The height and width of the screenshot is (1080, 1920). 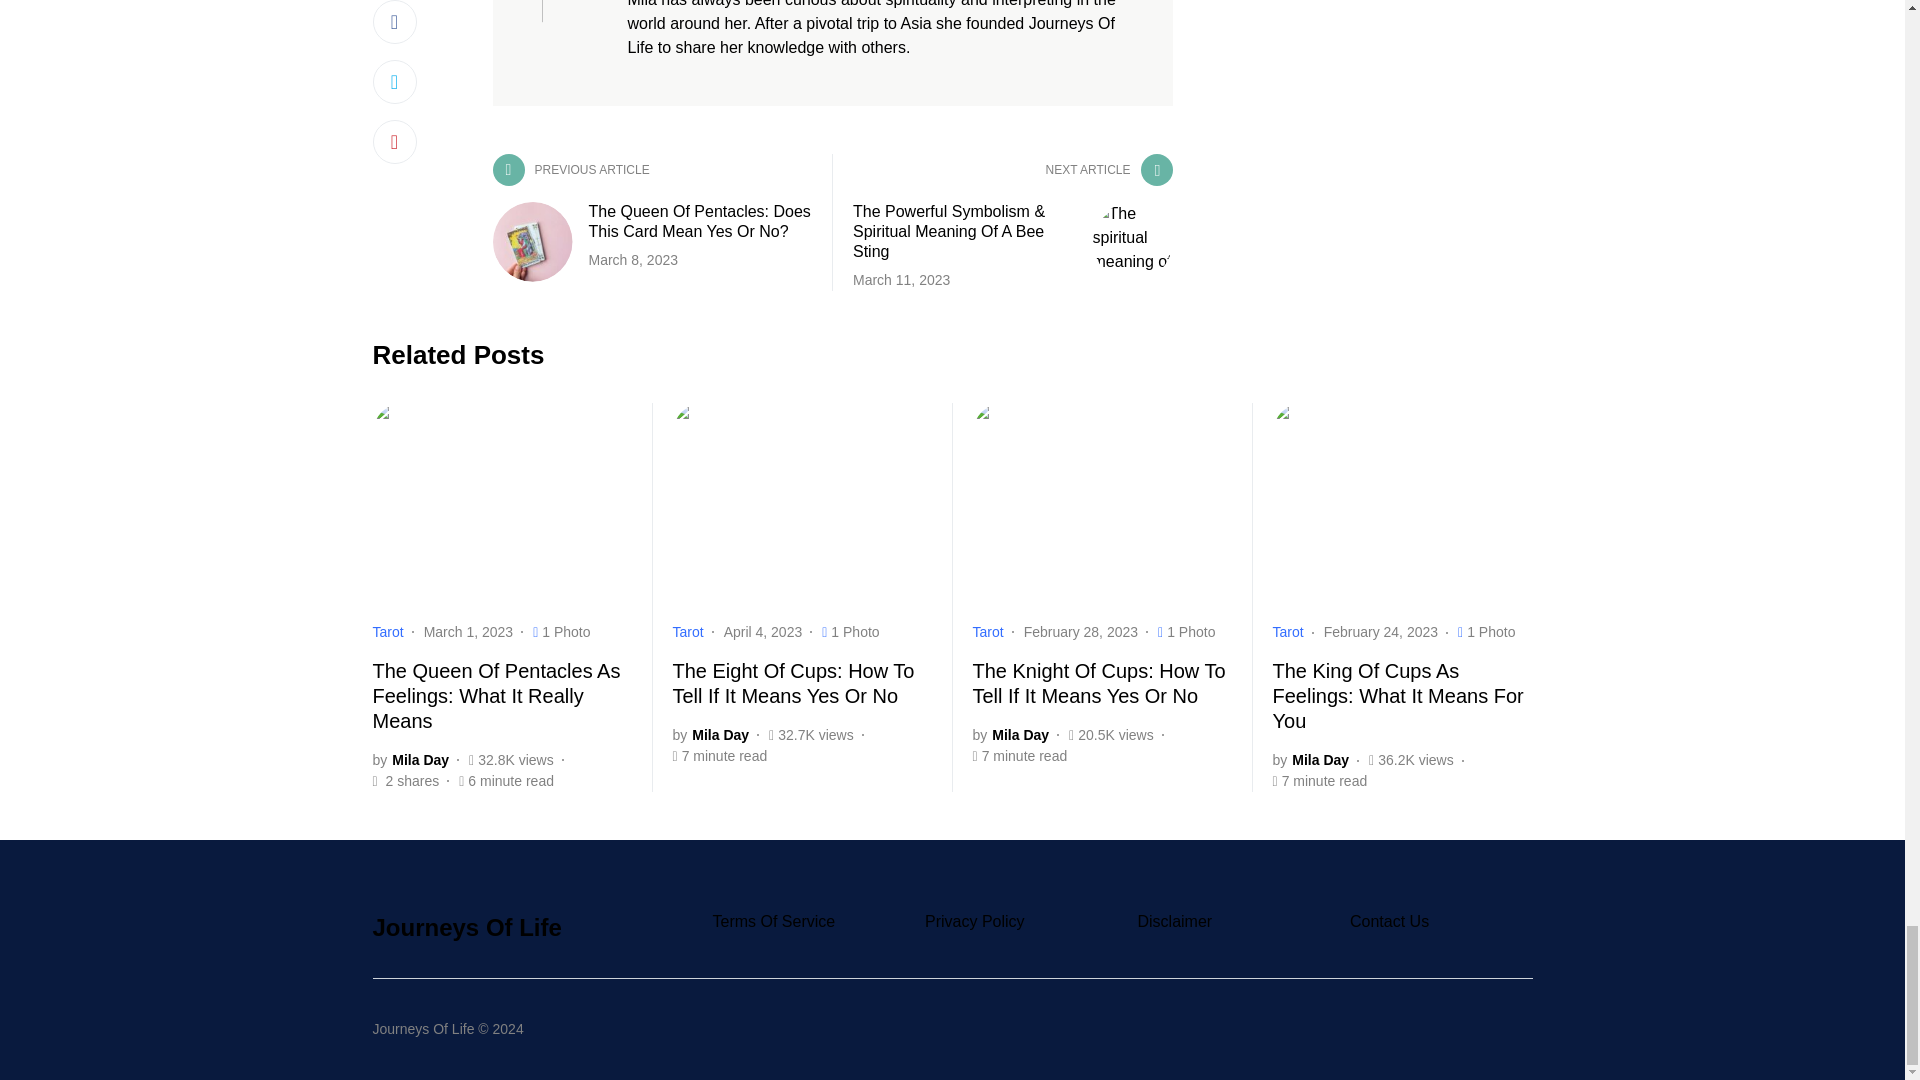 I want to click on View all posts by Mila Day, so click(x=1010, y=735).